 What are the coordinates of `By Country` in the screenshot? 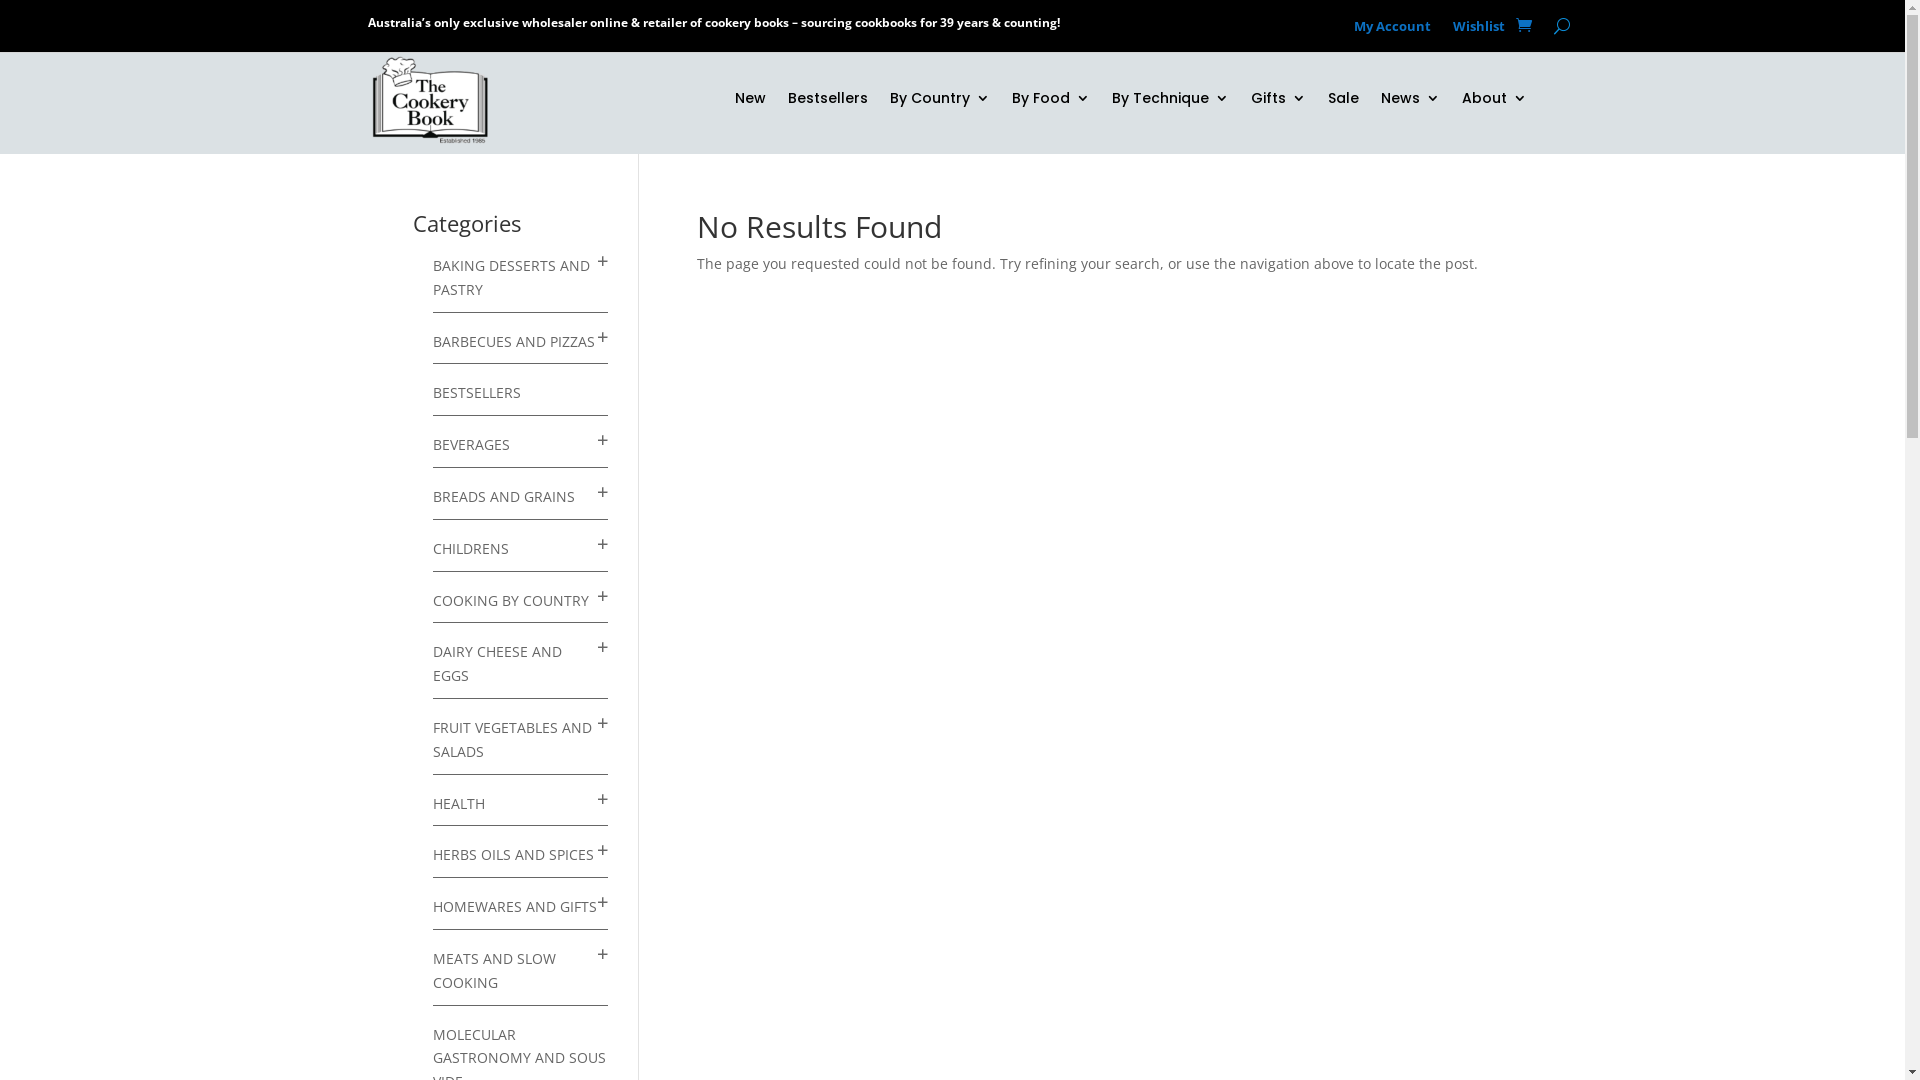 It's located at (940, 102).